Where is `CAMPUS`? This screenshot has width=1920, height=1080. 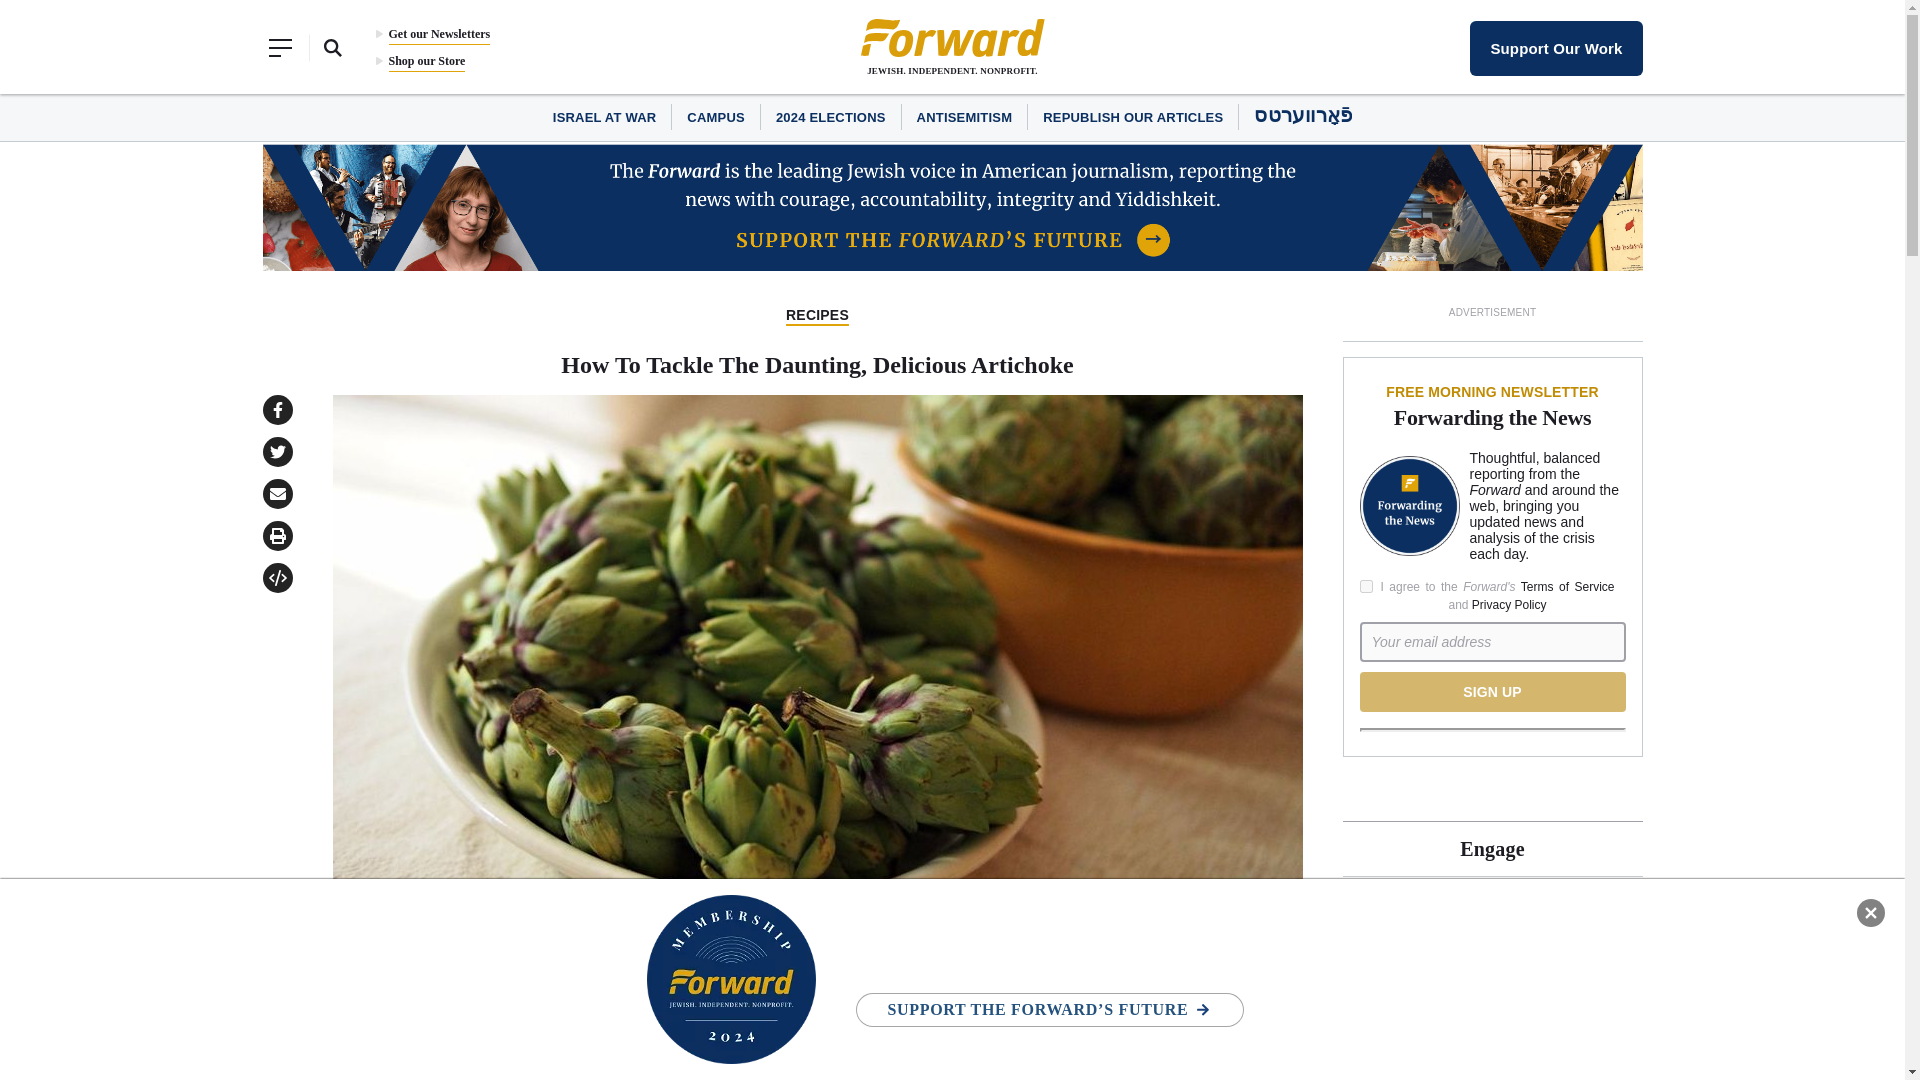 CAMPUS is located at coordinates (716, 118).